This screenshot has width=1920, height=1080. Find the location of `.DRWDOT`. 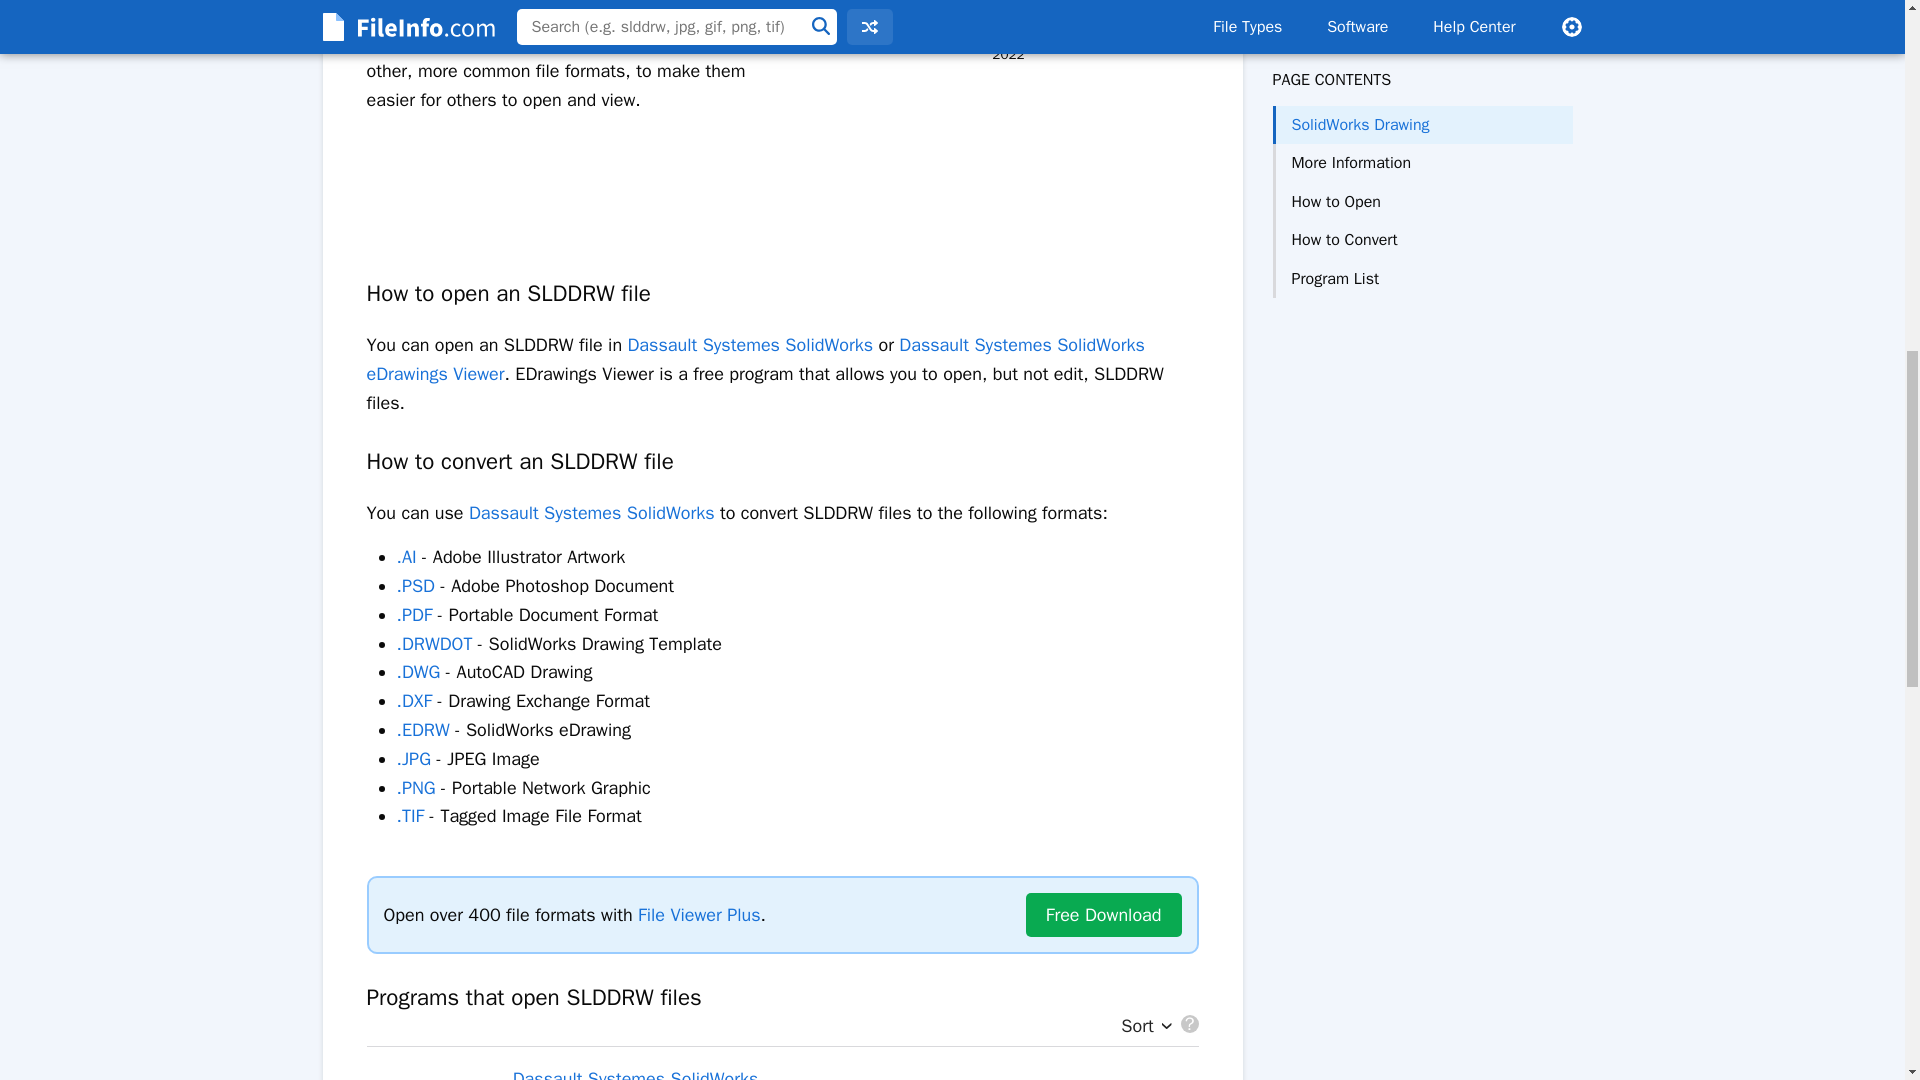

.DRWDOT is located at coordinates (434, 643).